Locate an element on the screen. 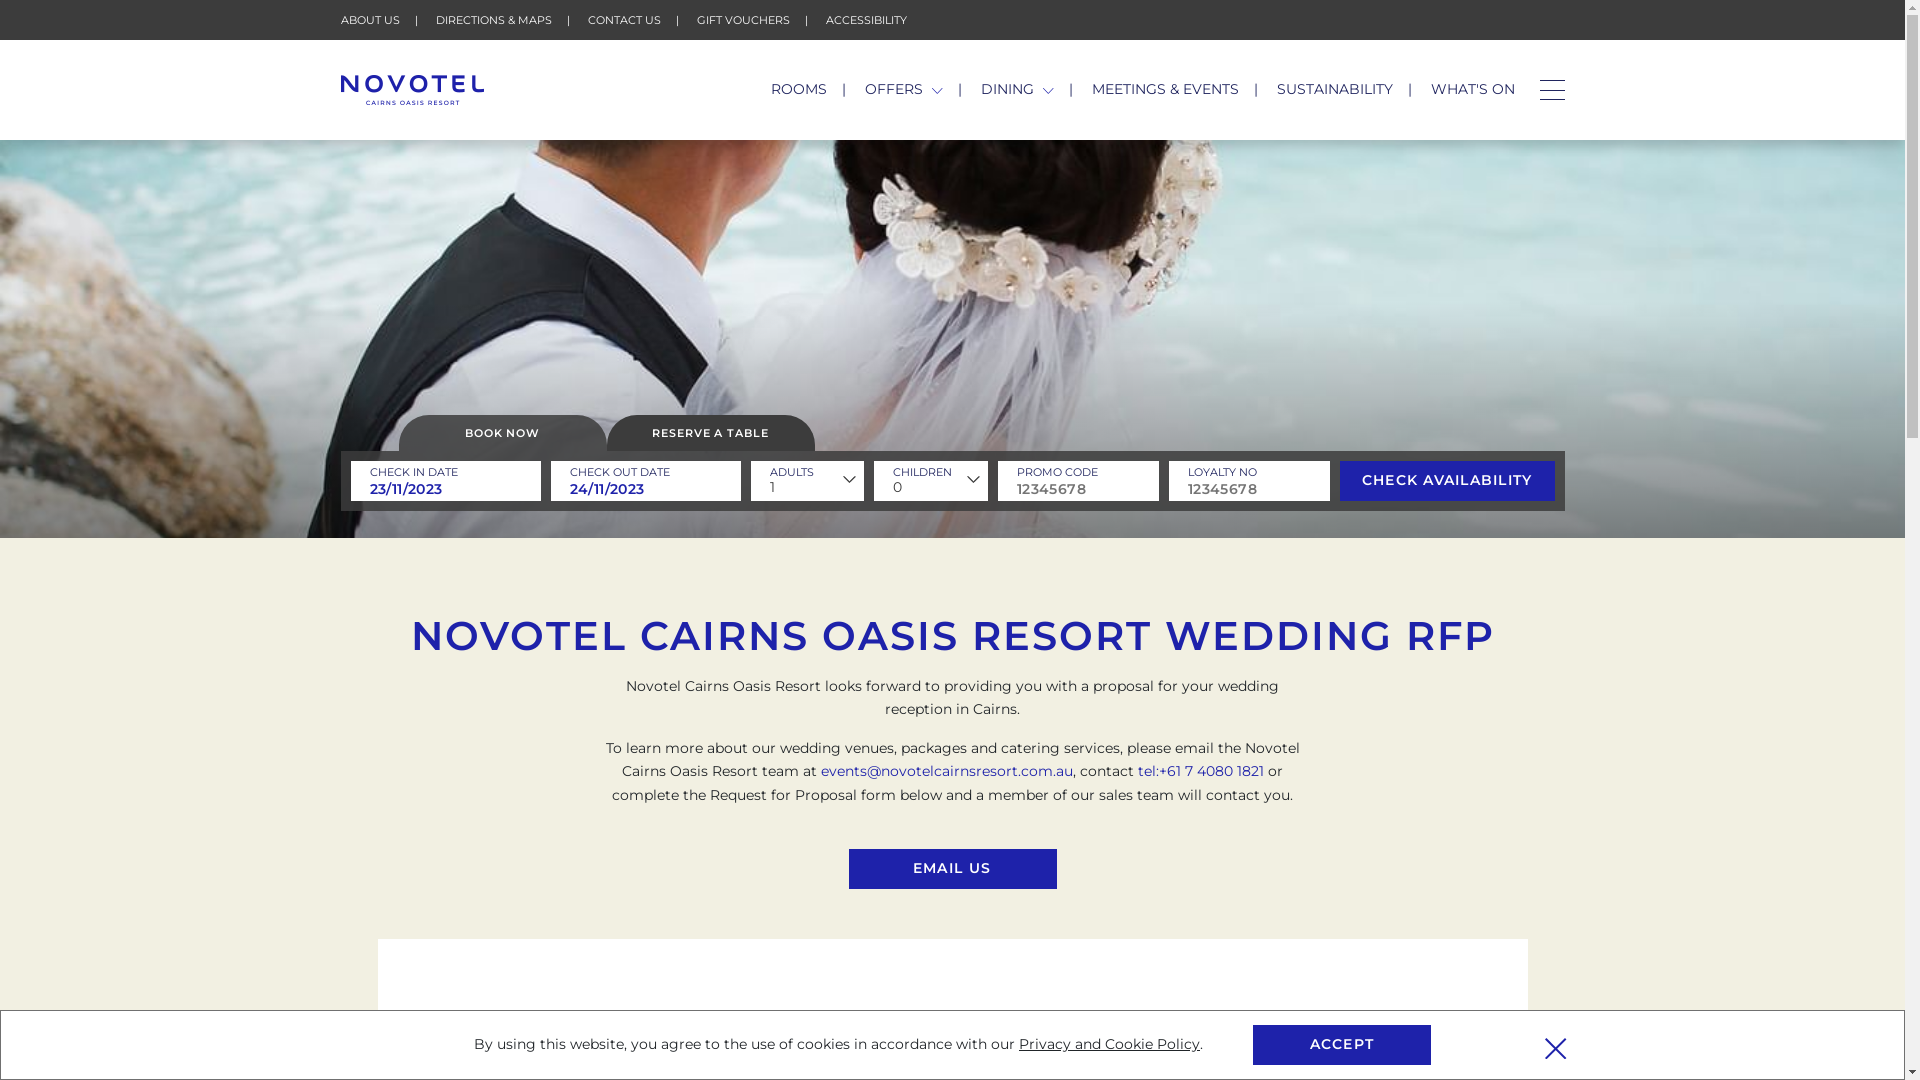  Privacy and Cookie Policy
Opens in a new tab. is located at coordinates (1110, 1044).